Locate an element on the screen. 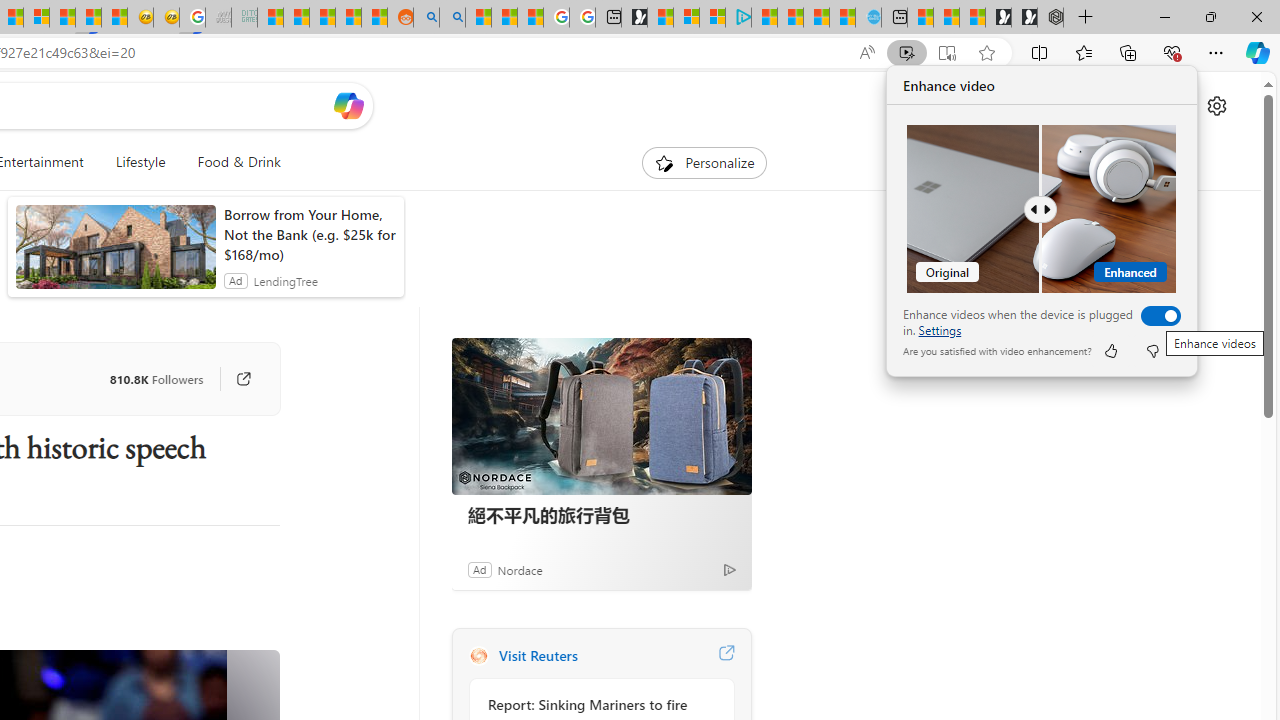 The image size is (1280, 720). DITOGAMES AG Imprint - Sleeping is located at coordinates (244, 18).